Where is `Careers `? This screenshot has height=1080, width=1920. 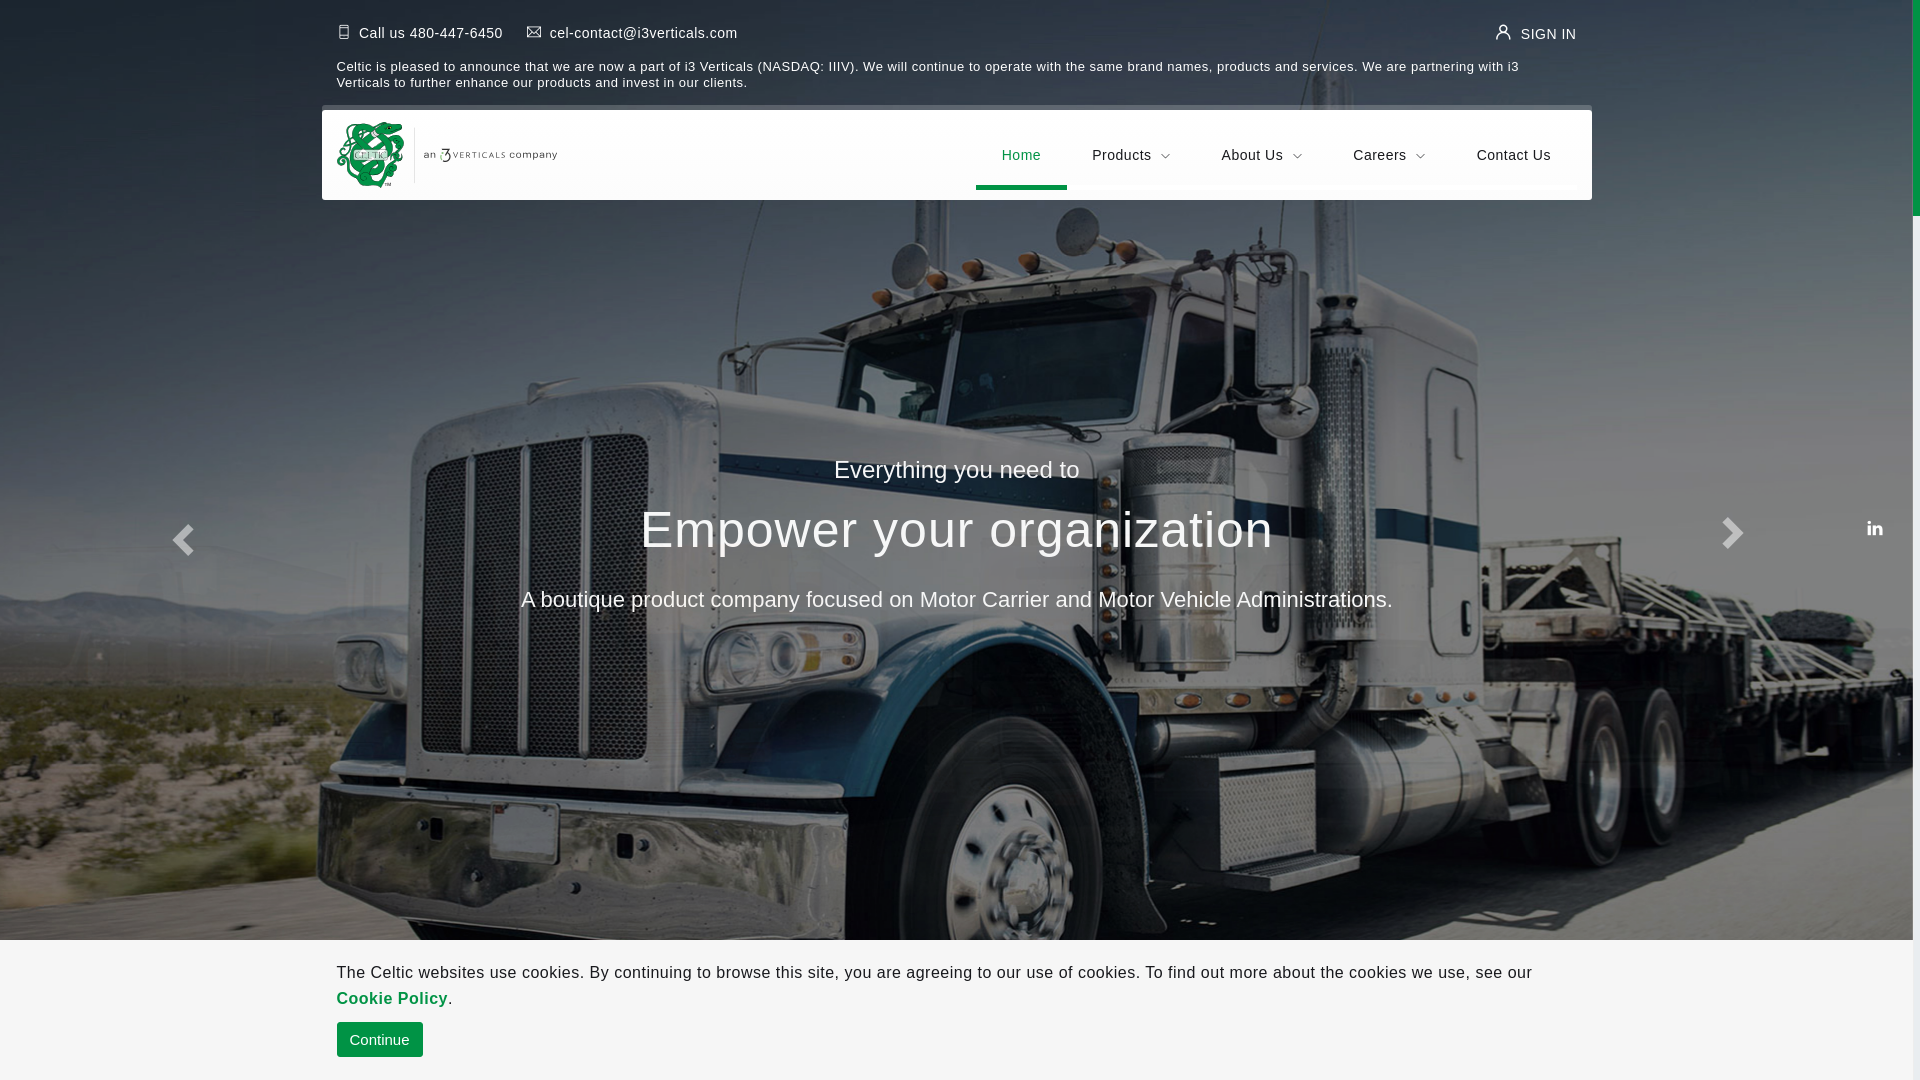
Careers  is located at coordinates (1389, 154).